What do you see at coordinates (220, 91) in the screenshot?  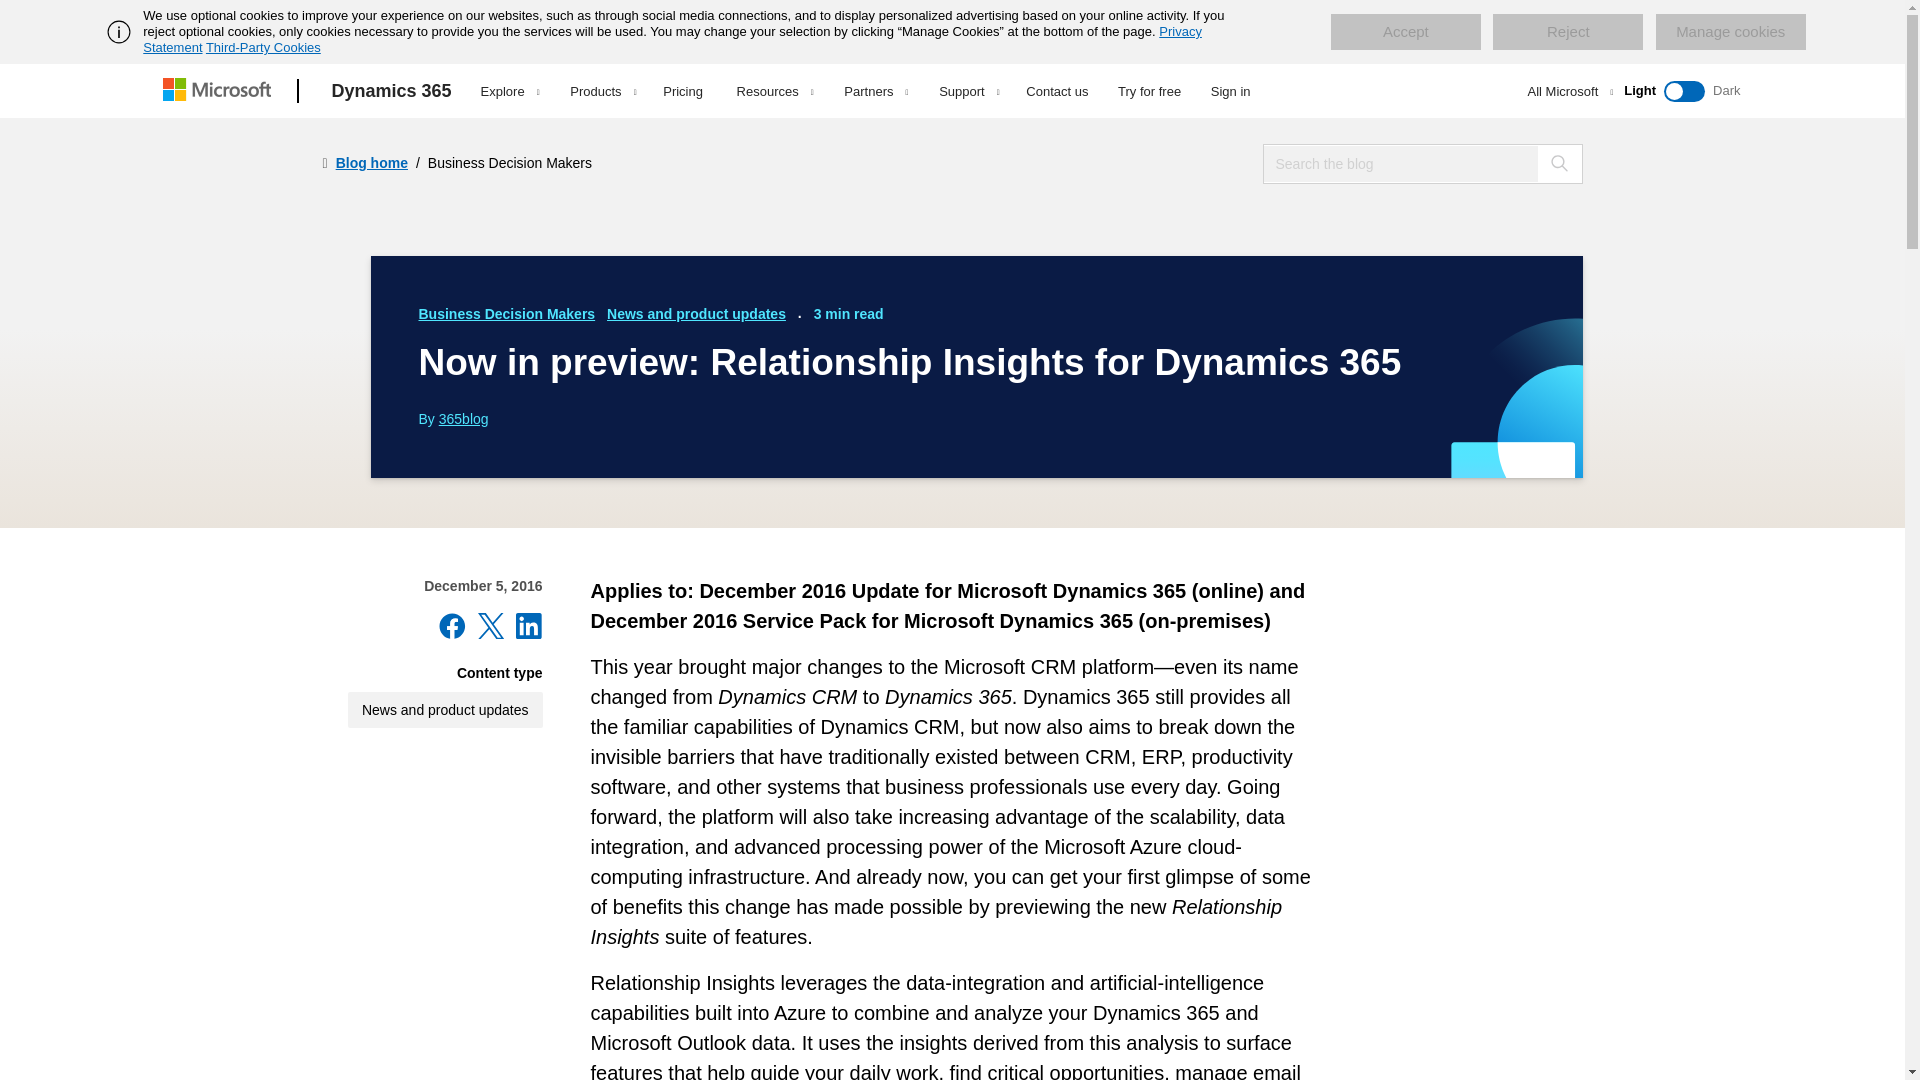 I see `Microsoft` at bounding box center [220, 91].